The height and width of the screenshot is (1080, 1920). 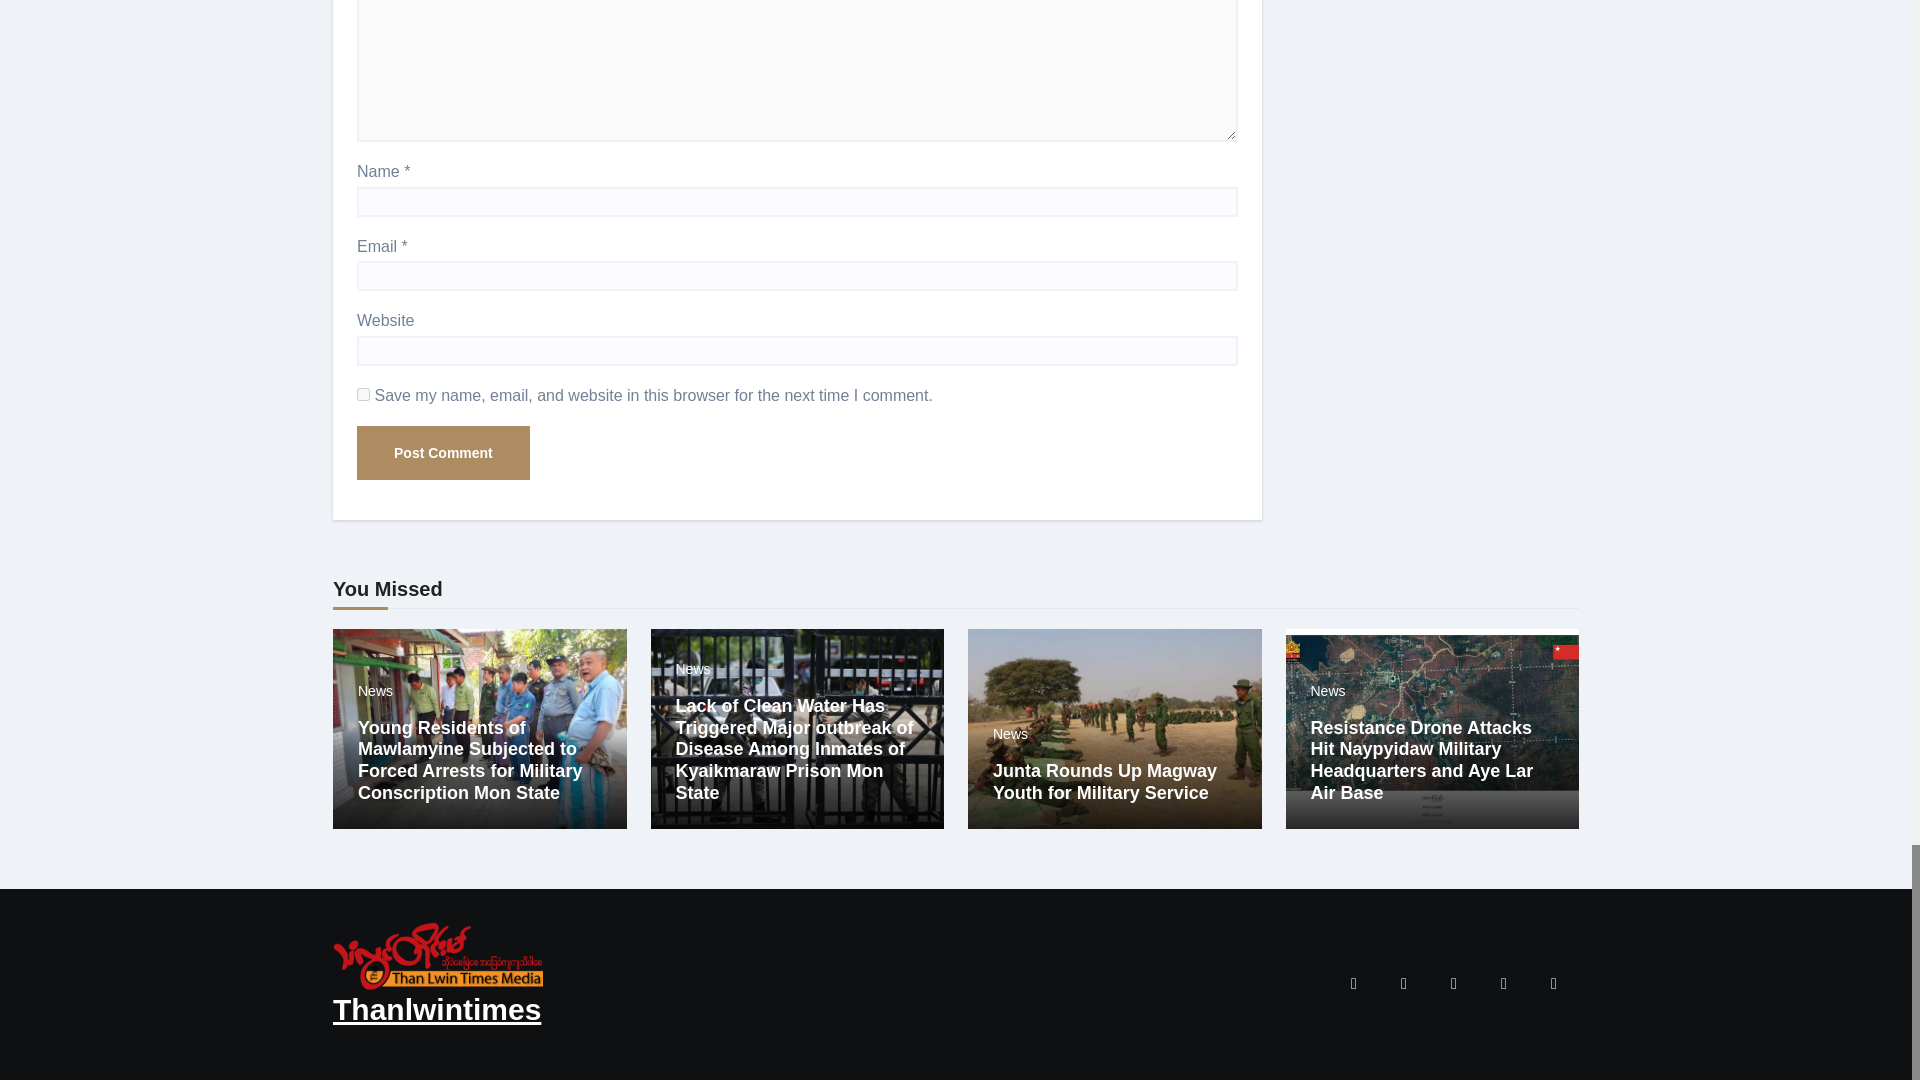 I want to click on Post Comment, so click(x=443, y=452).